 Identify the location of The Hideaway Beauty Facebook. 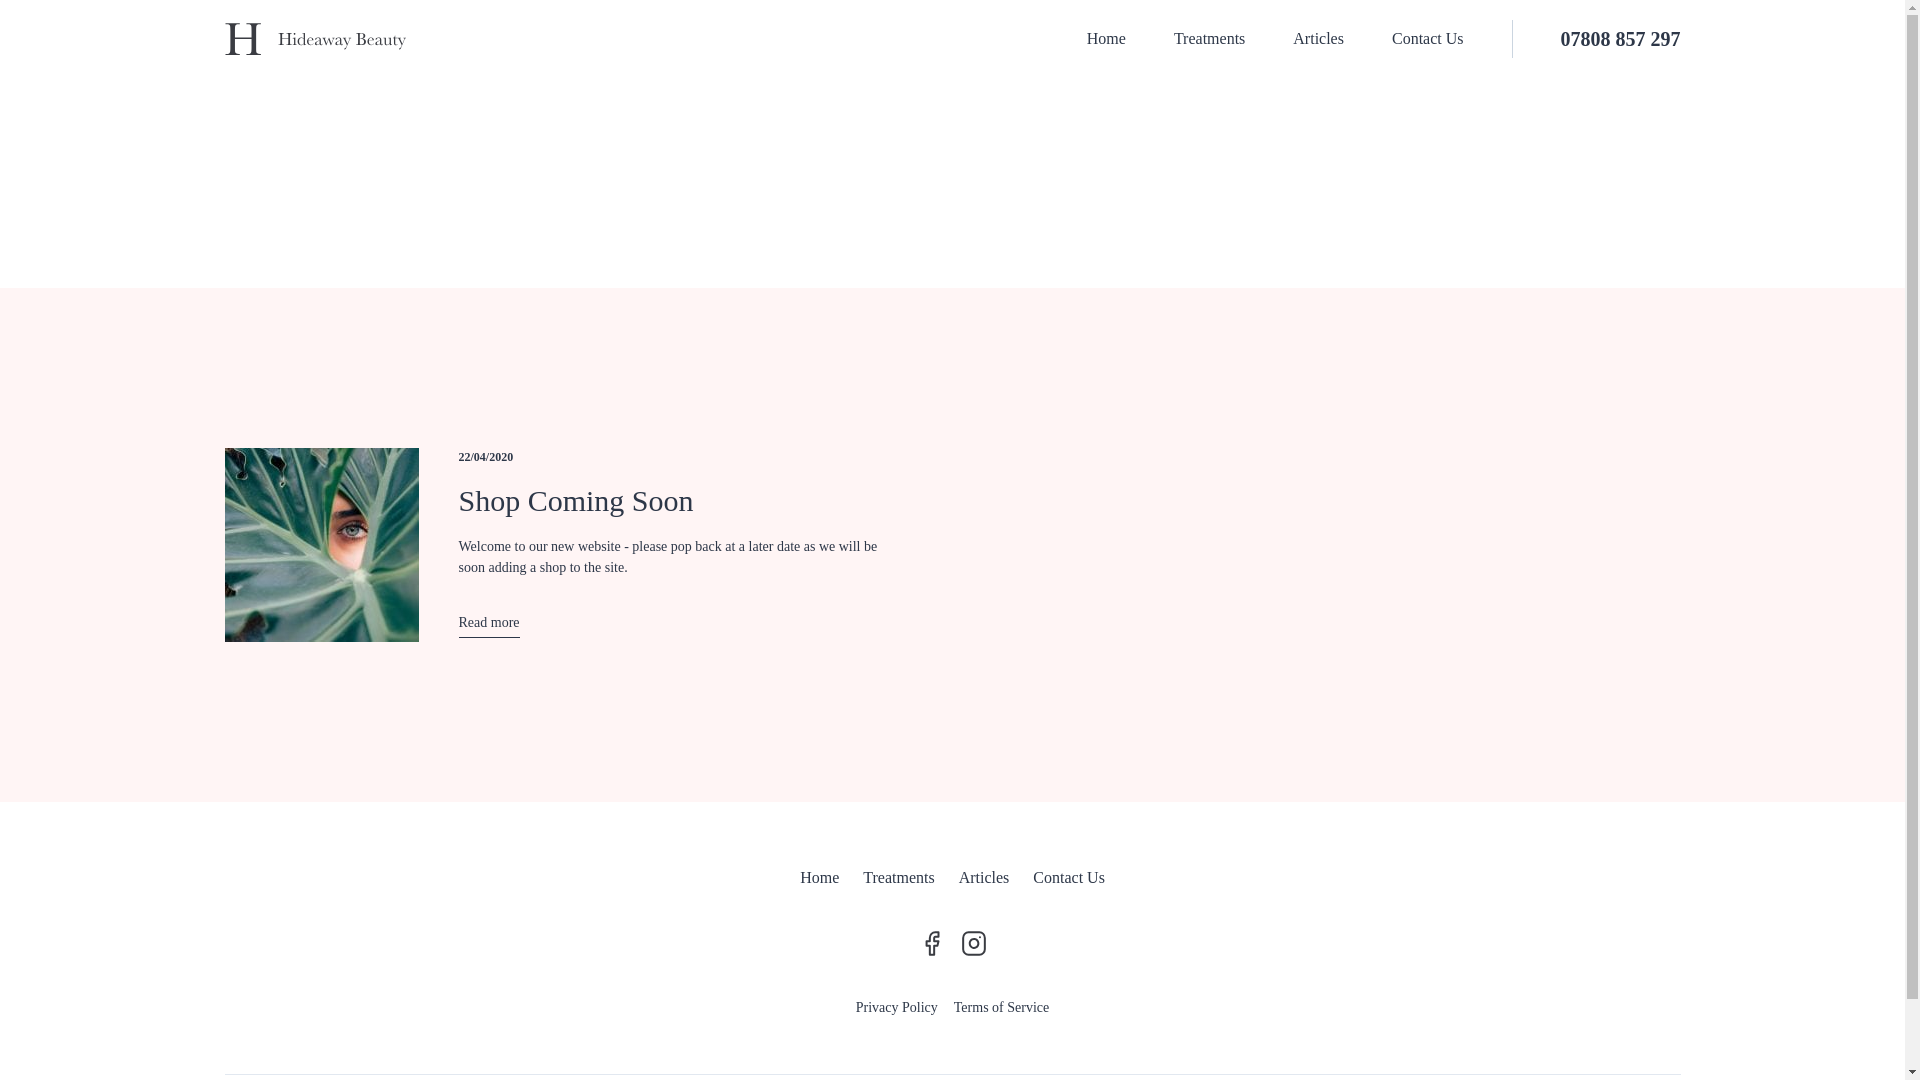
(931, 942).